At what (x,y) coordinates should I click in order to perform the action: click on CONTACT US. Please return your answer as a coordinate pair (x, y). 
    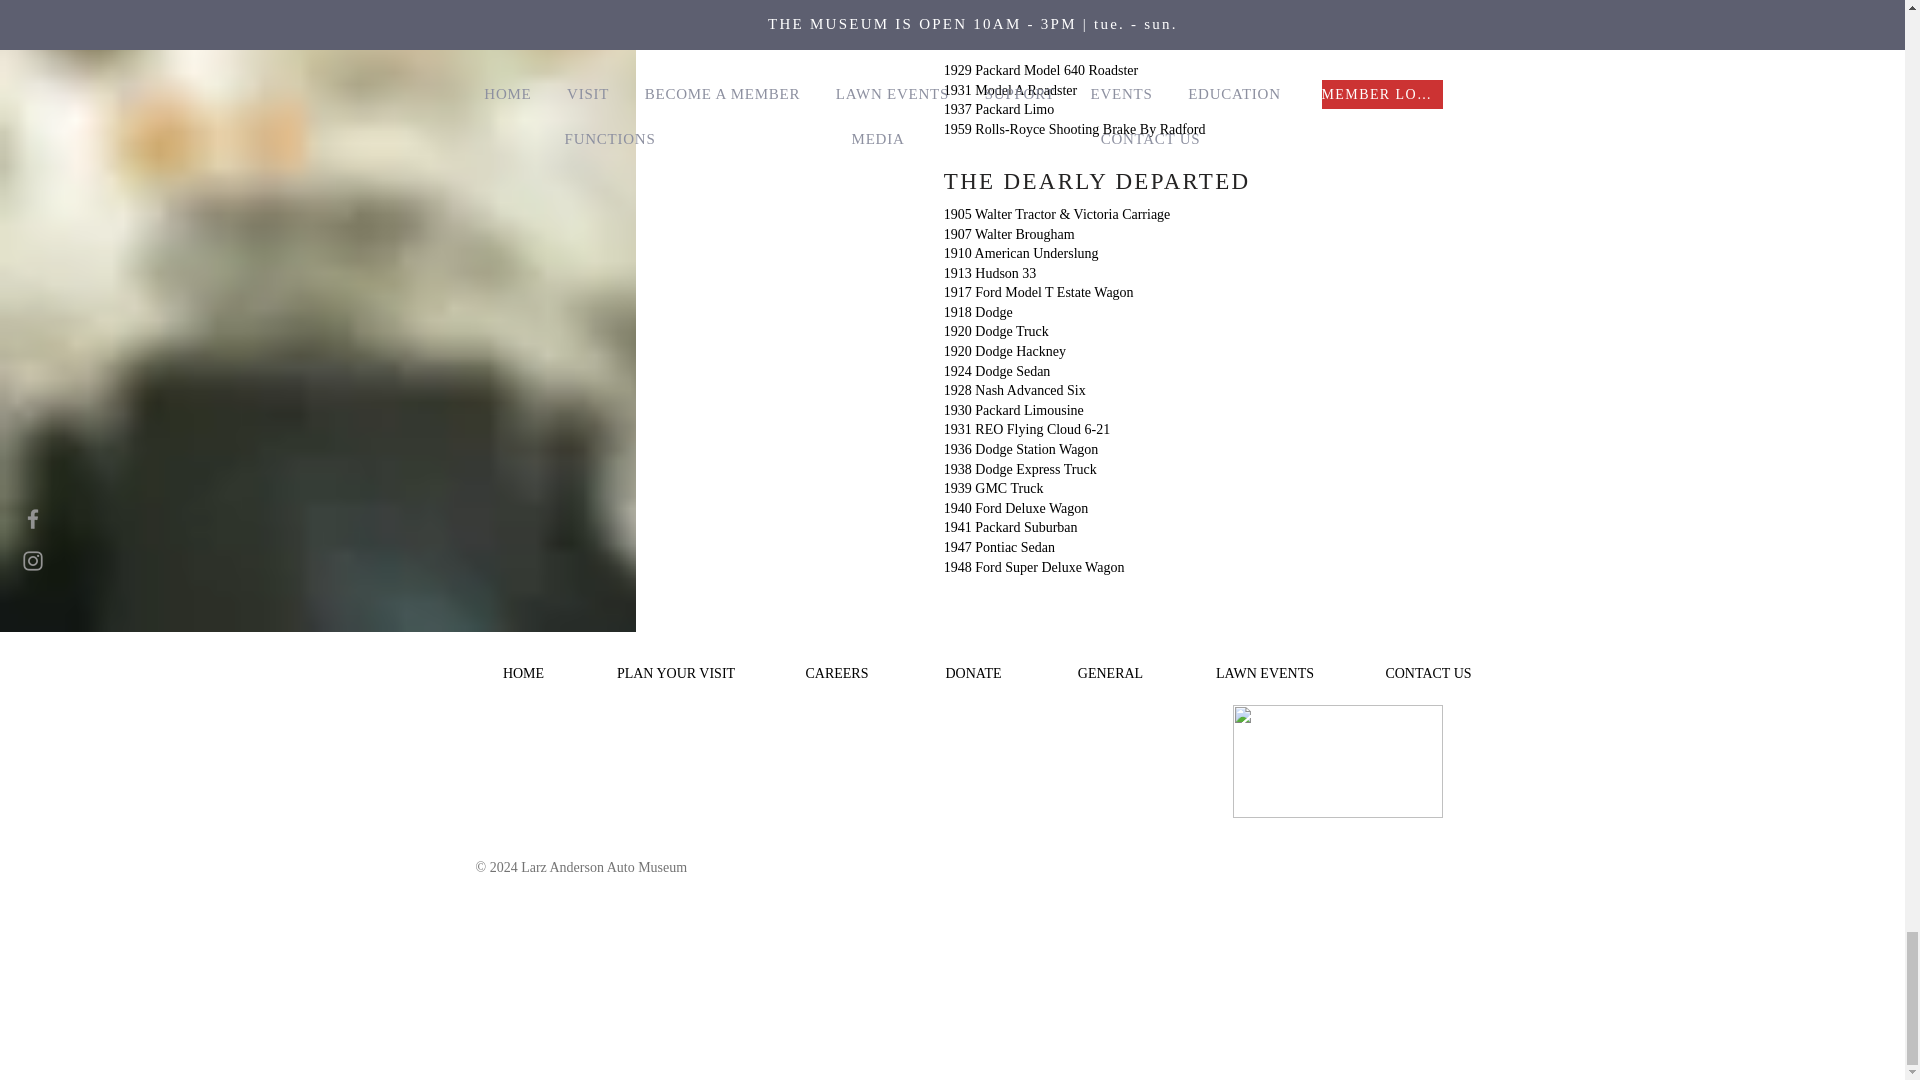
    Looking at the image, I should click on (1428, 665).